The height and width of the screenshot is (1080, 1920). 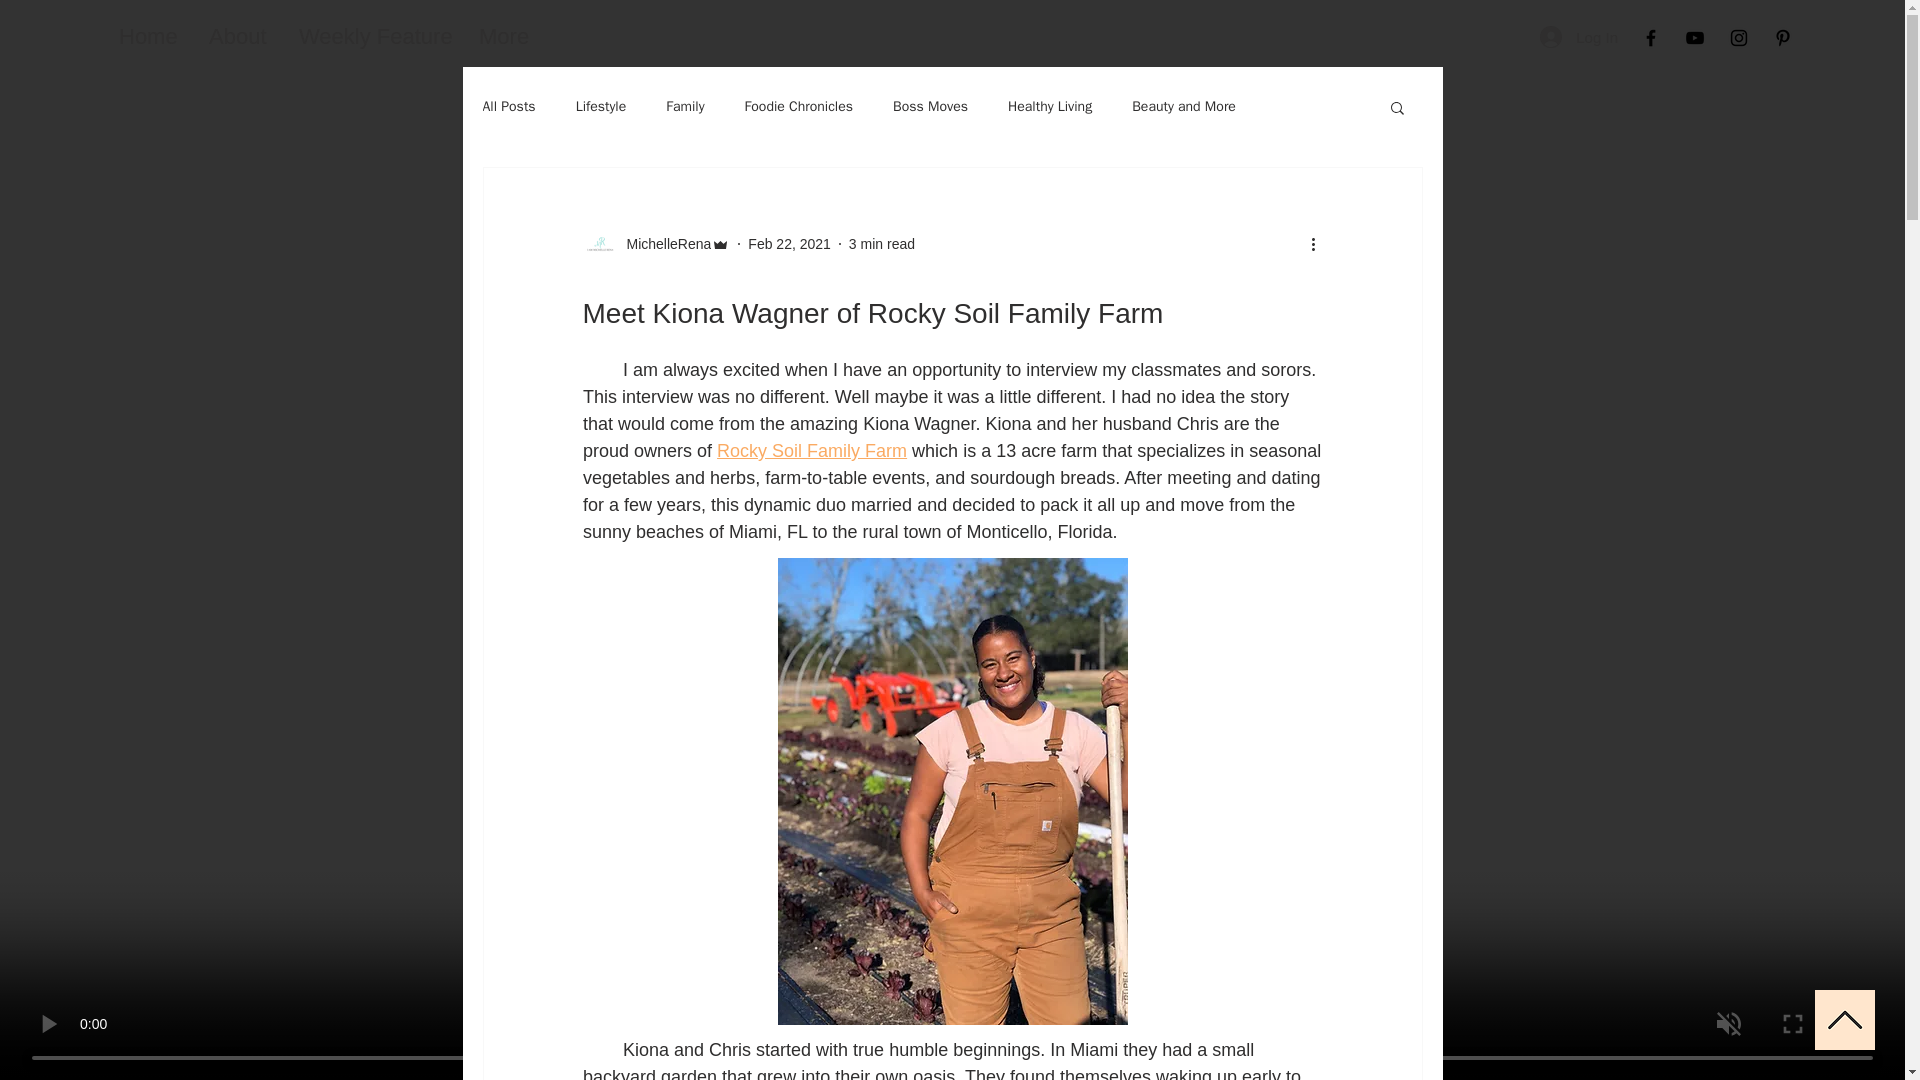 What do you see at coordinates (508, 106) in the screenshot?
I see `All Posts` at bounding box center [508, 106].